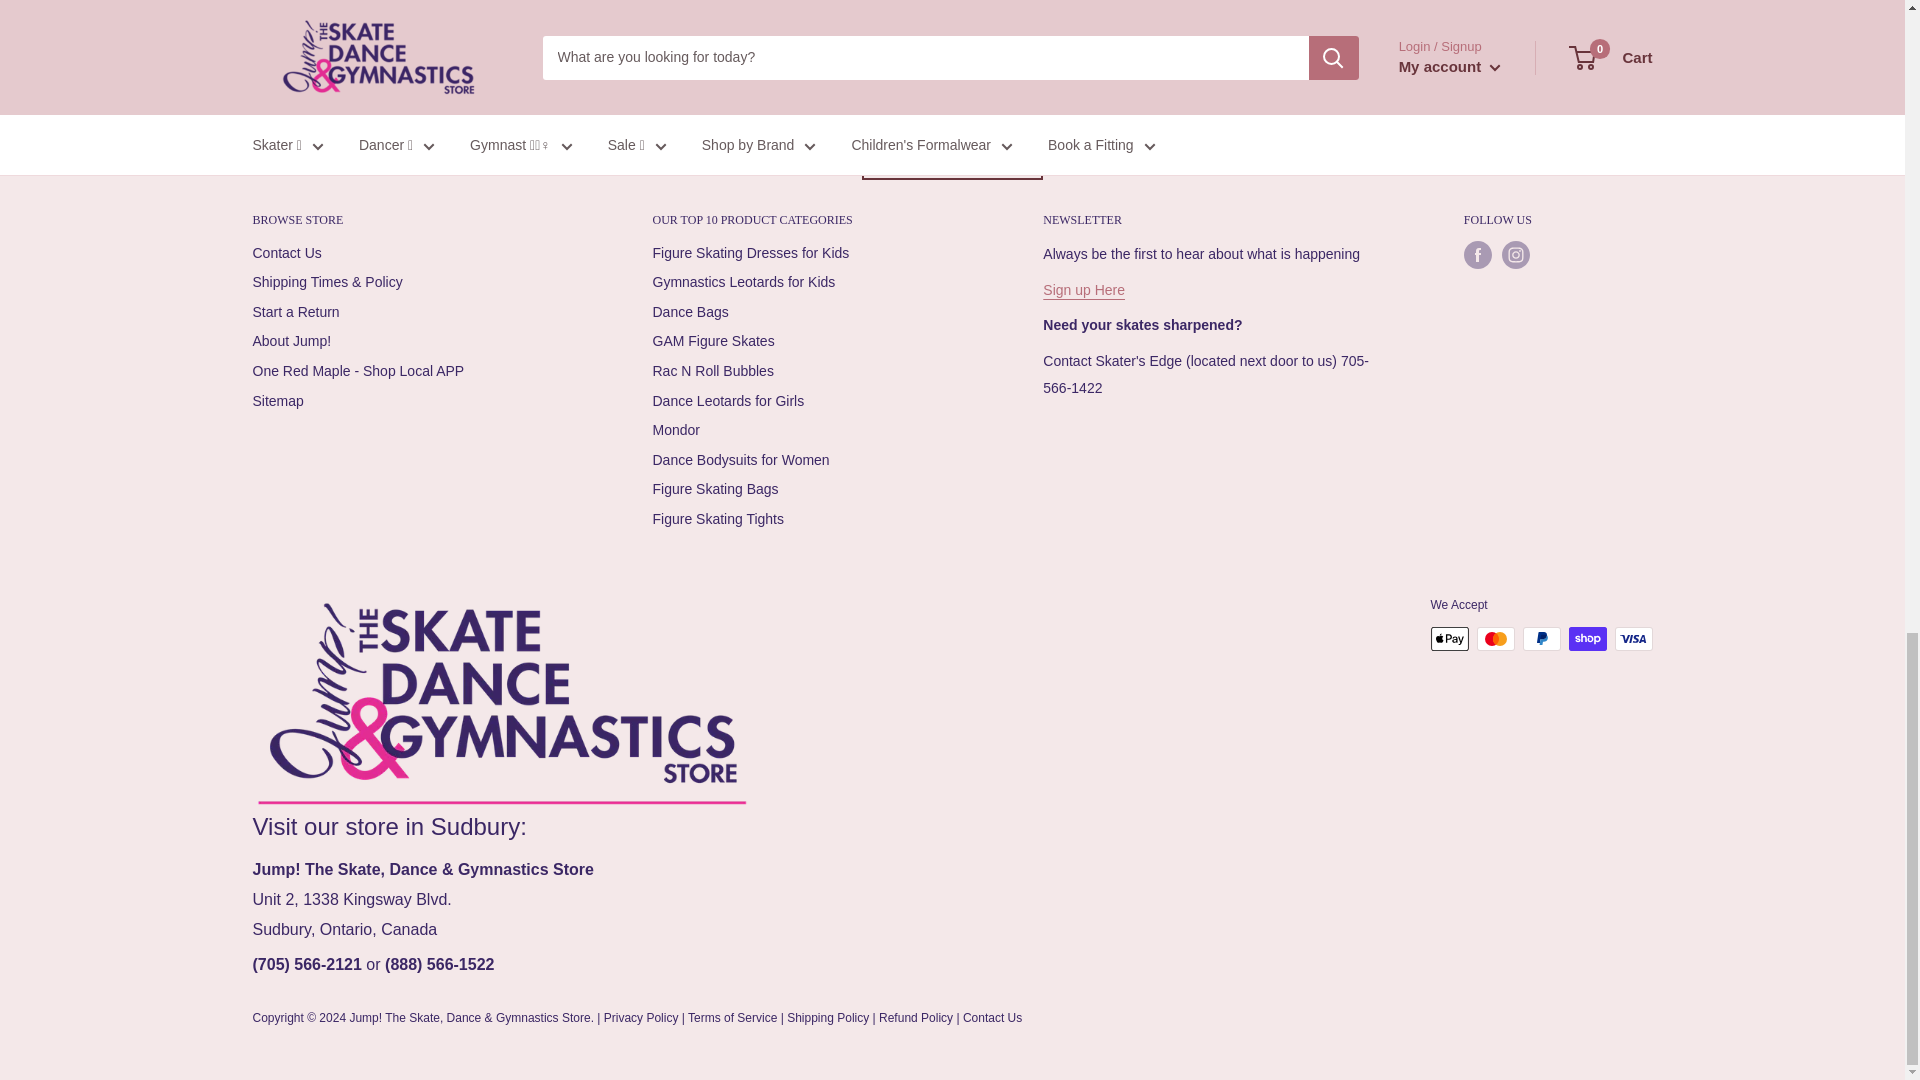  What do you see at coordinates (1084, 290) in the screenshot?
I see `Newsletter` at bounding box center [1084, 290].